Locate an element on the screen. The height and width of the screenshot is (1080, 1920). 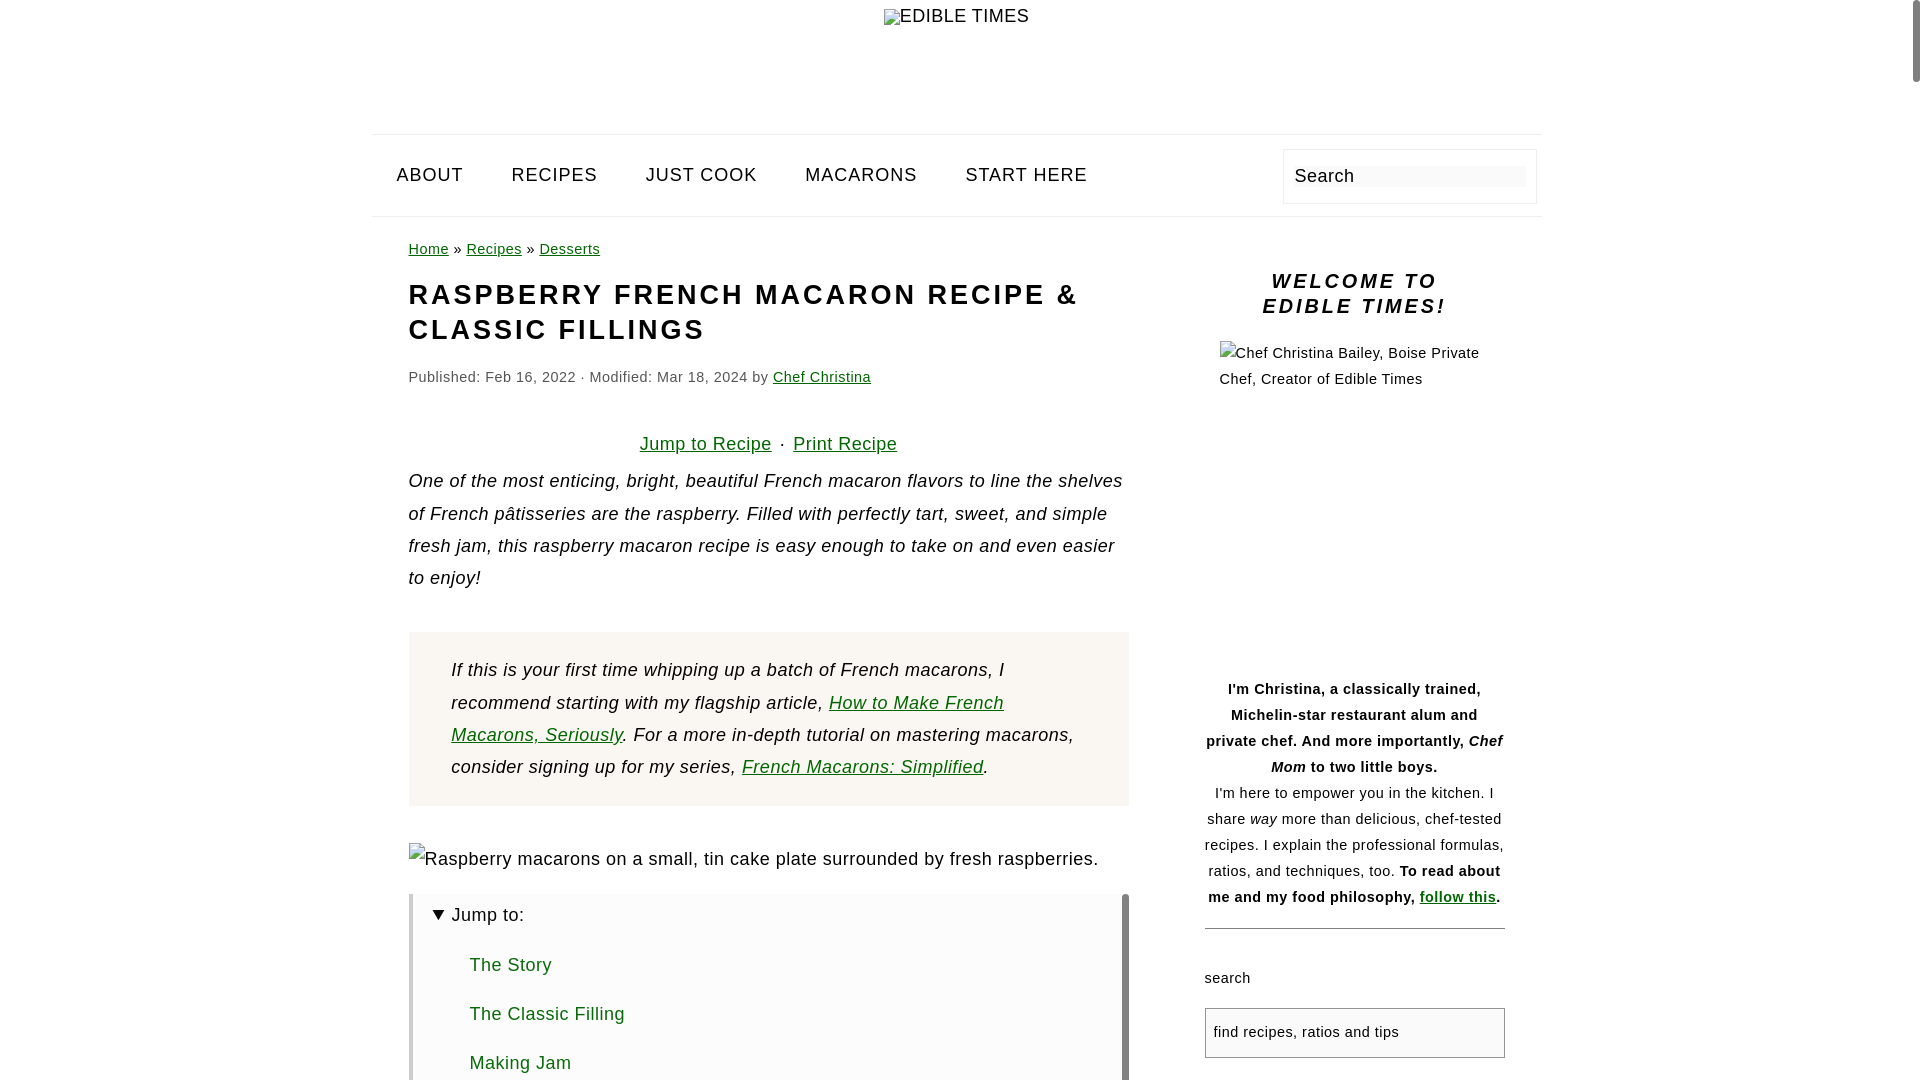
Edible Times is located at coordinates (956, 16).